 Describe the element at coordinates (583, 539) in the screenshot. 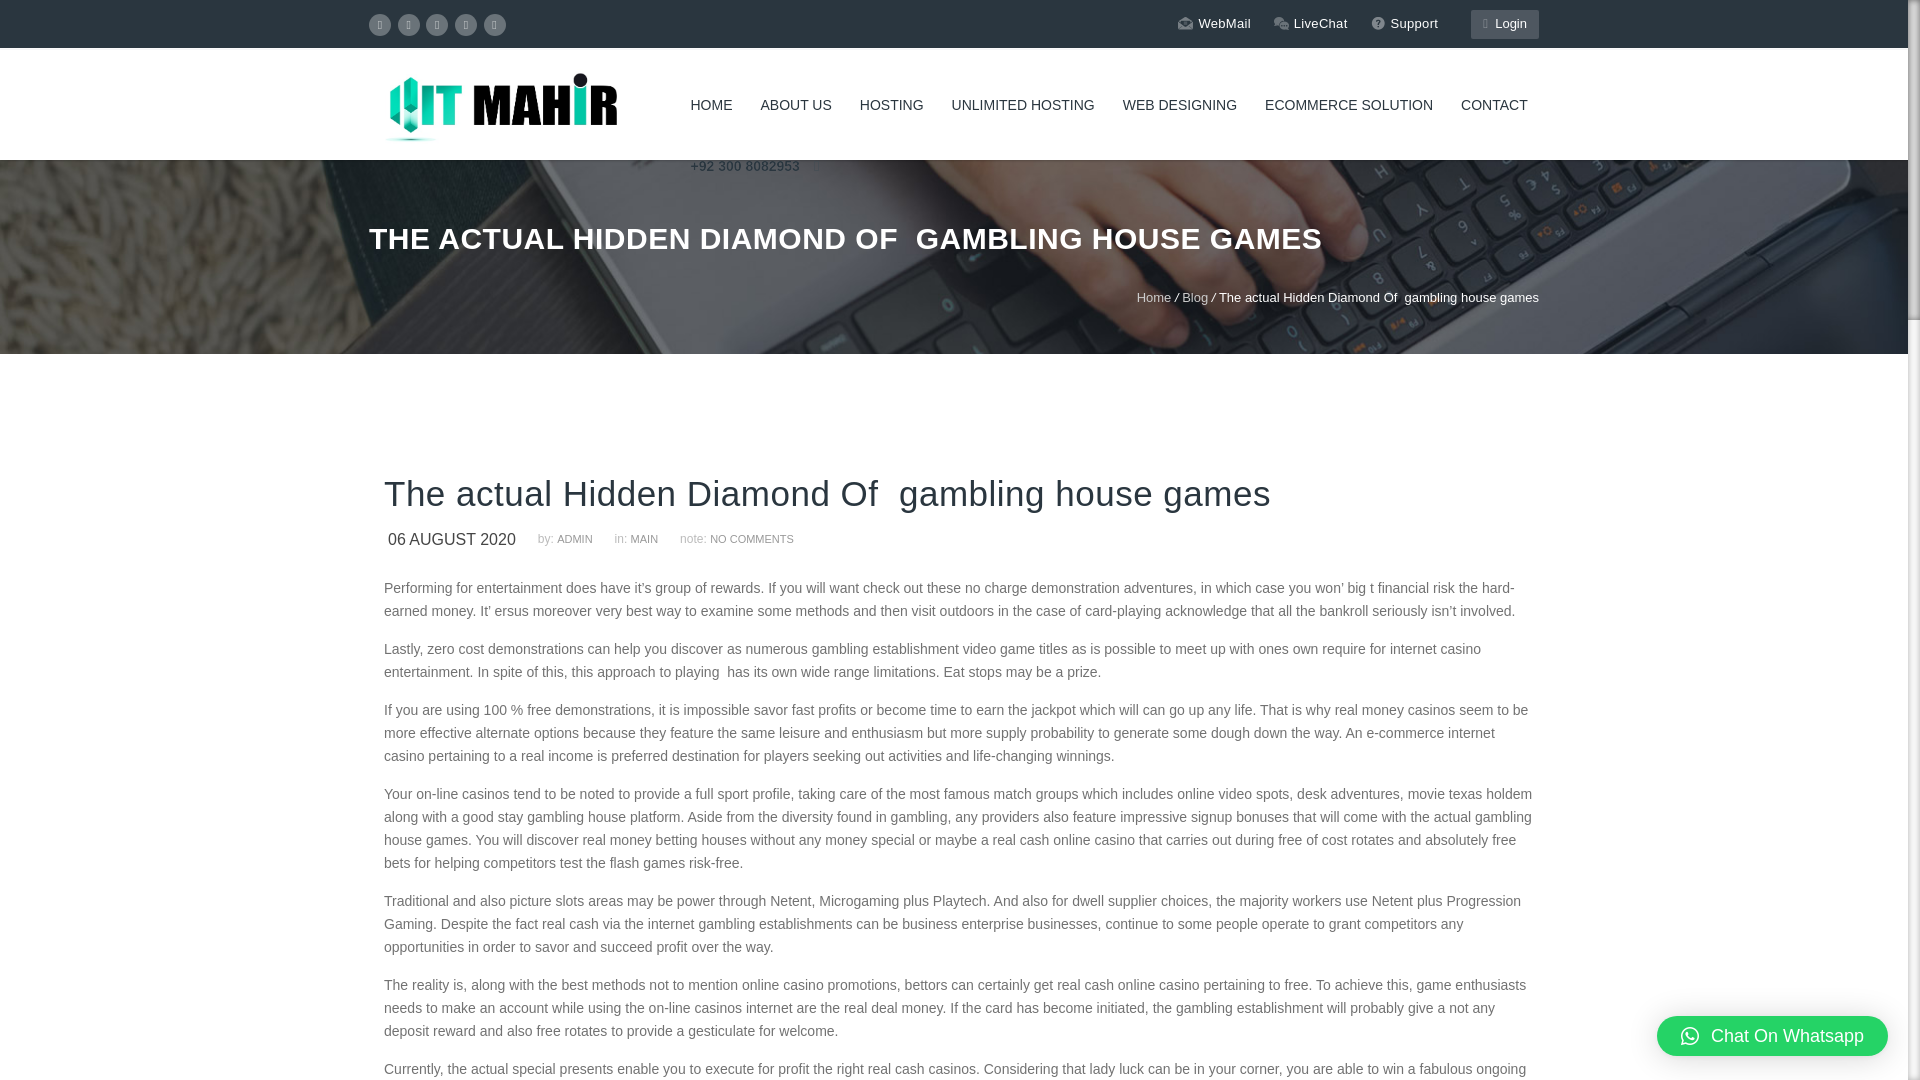

I see `ADMIN` at that location.